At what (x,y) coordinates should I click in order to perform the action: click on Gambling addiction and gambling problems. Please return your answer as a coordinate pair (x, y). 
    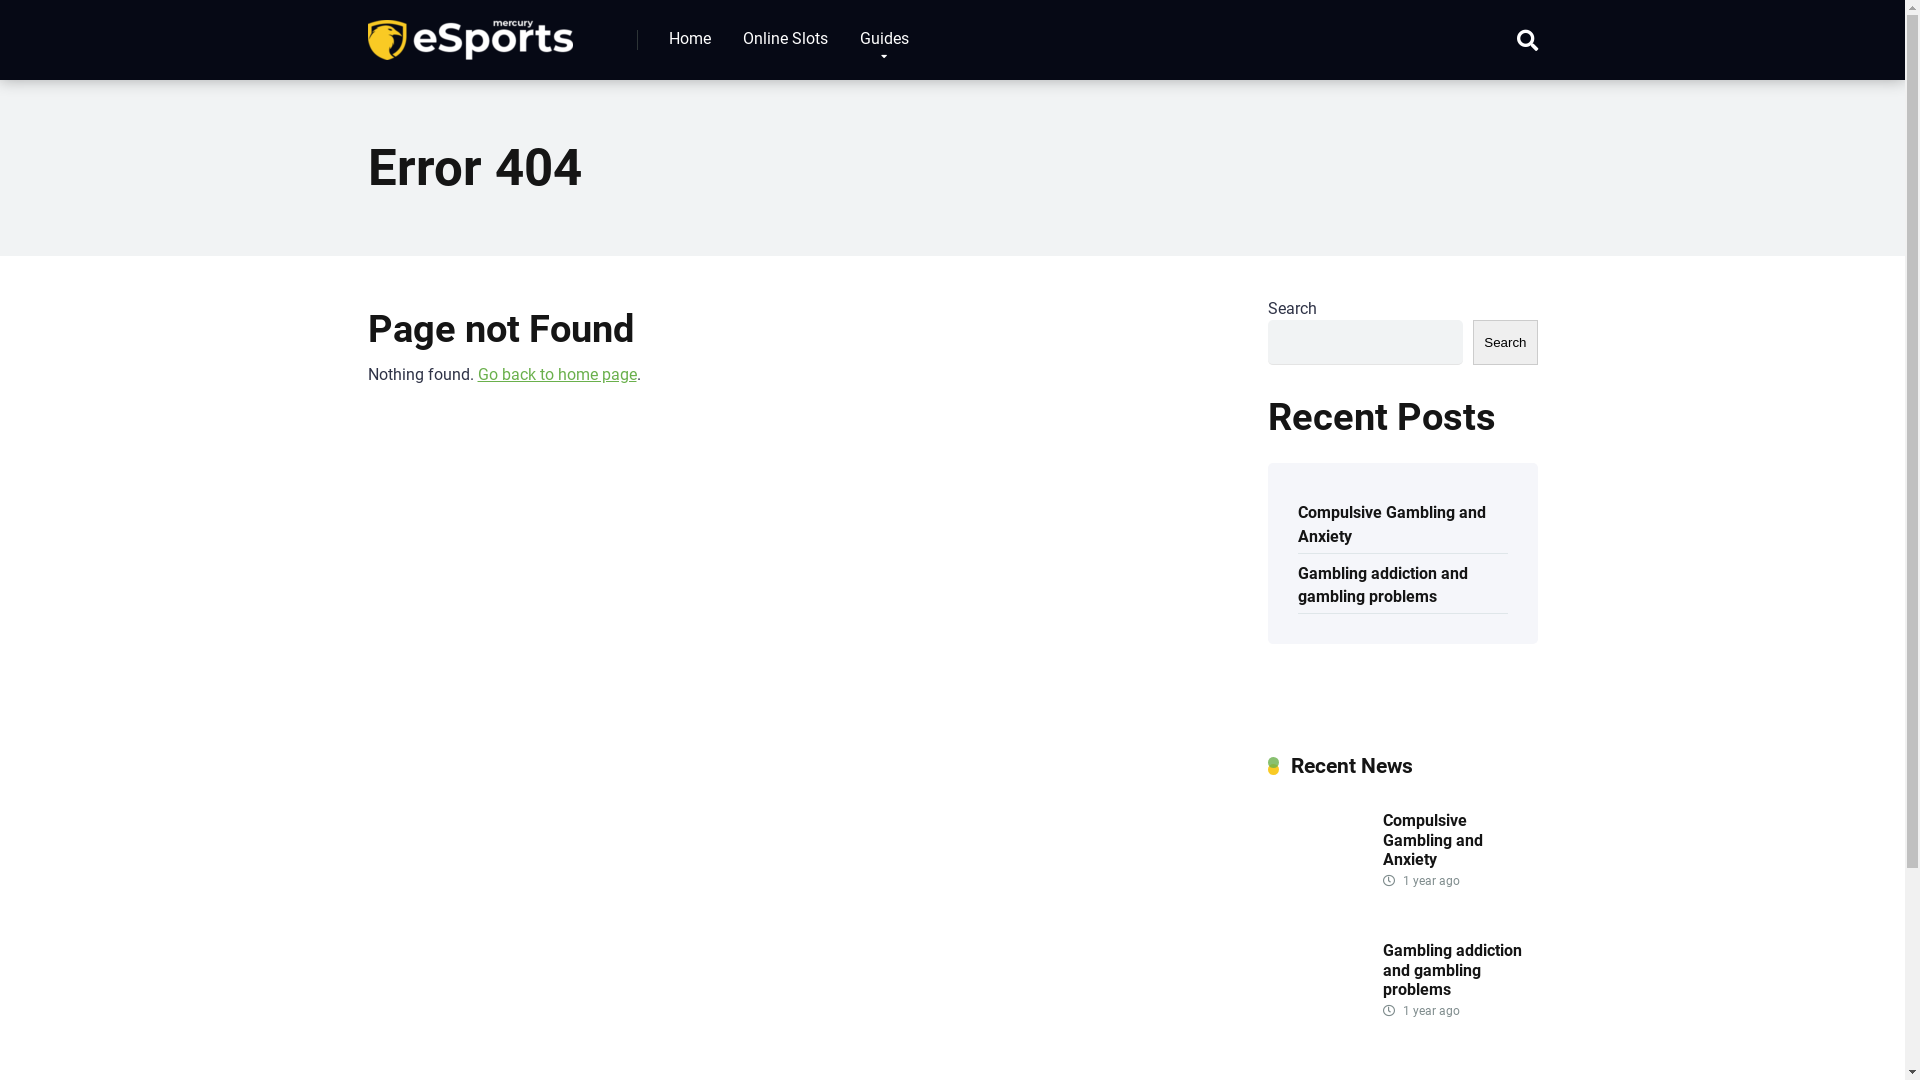
    Looking at the image, I should click on (1452, 970).